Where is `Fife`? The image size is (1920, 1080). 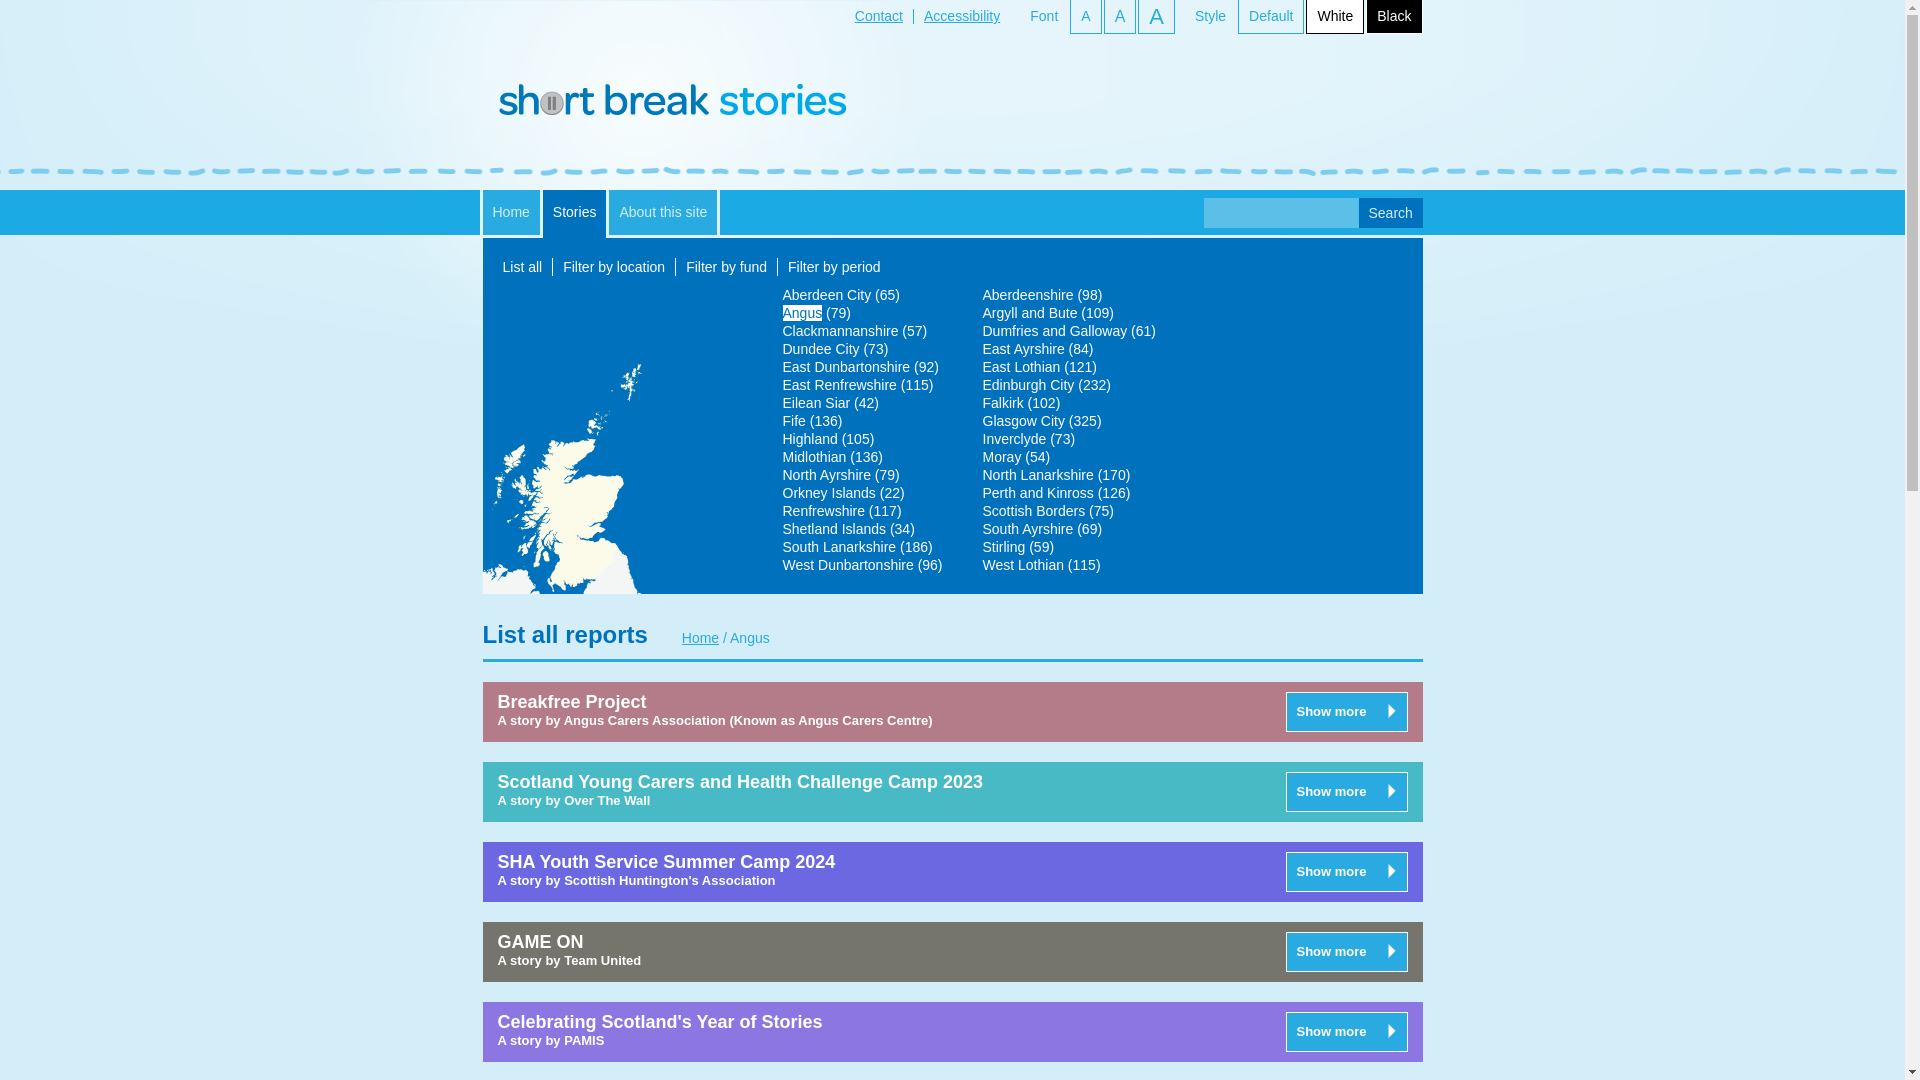 Fife is located at coordinates (792, 420).